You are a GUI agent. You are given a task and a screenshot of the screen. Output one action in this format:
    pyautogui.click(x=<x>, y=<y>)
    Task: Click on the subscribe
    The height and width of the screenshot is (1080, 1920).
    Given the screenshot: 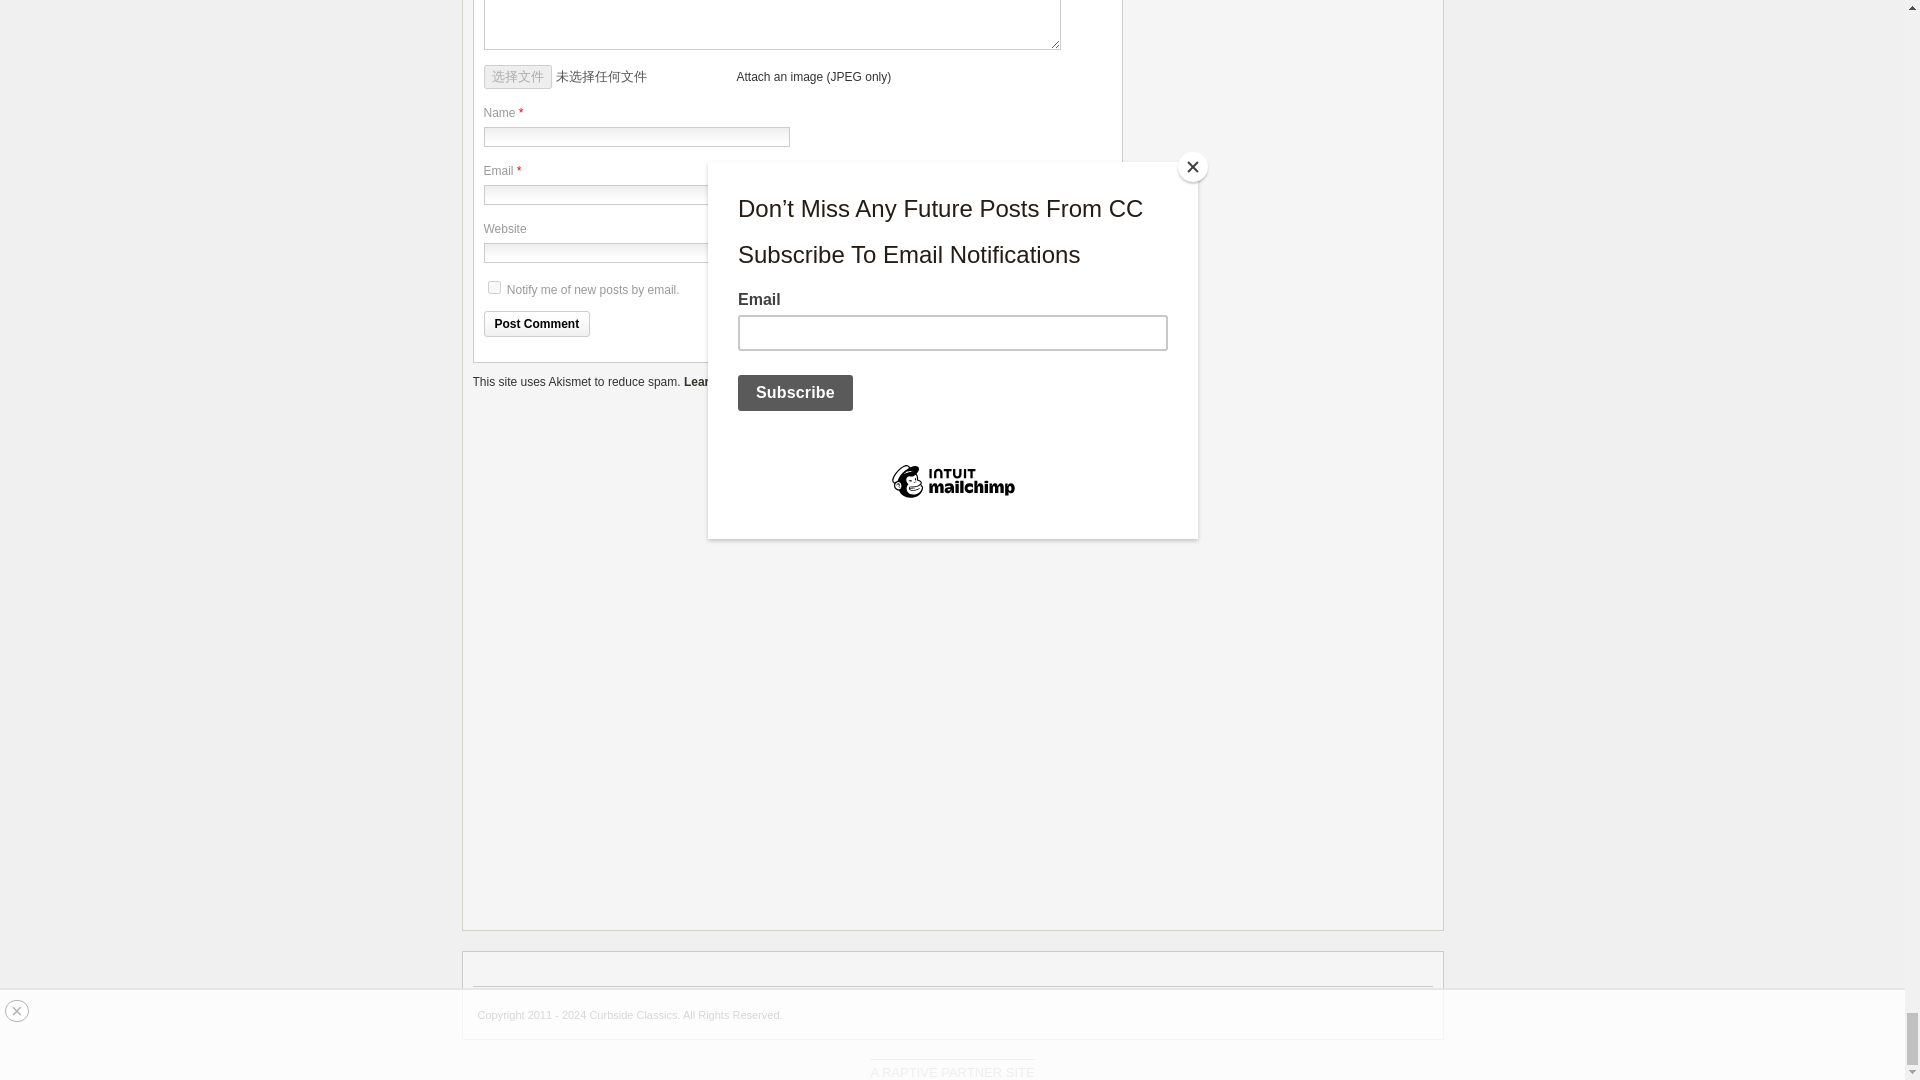 What is the action you would take?
    pyautogui.click(x=494, y=286)
    